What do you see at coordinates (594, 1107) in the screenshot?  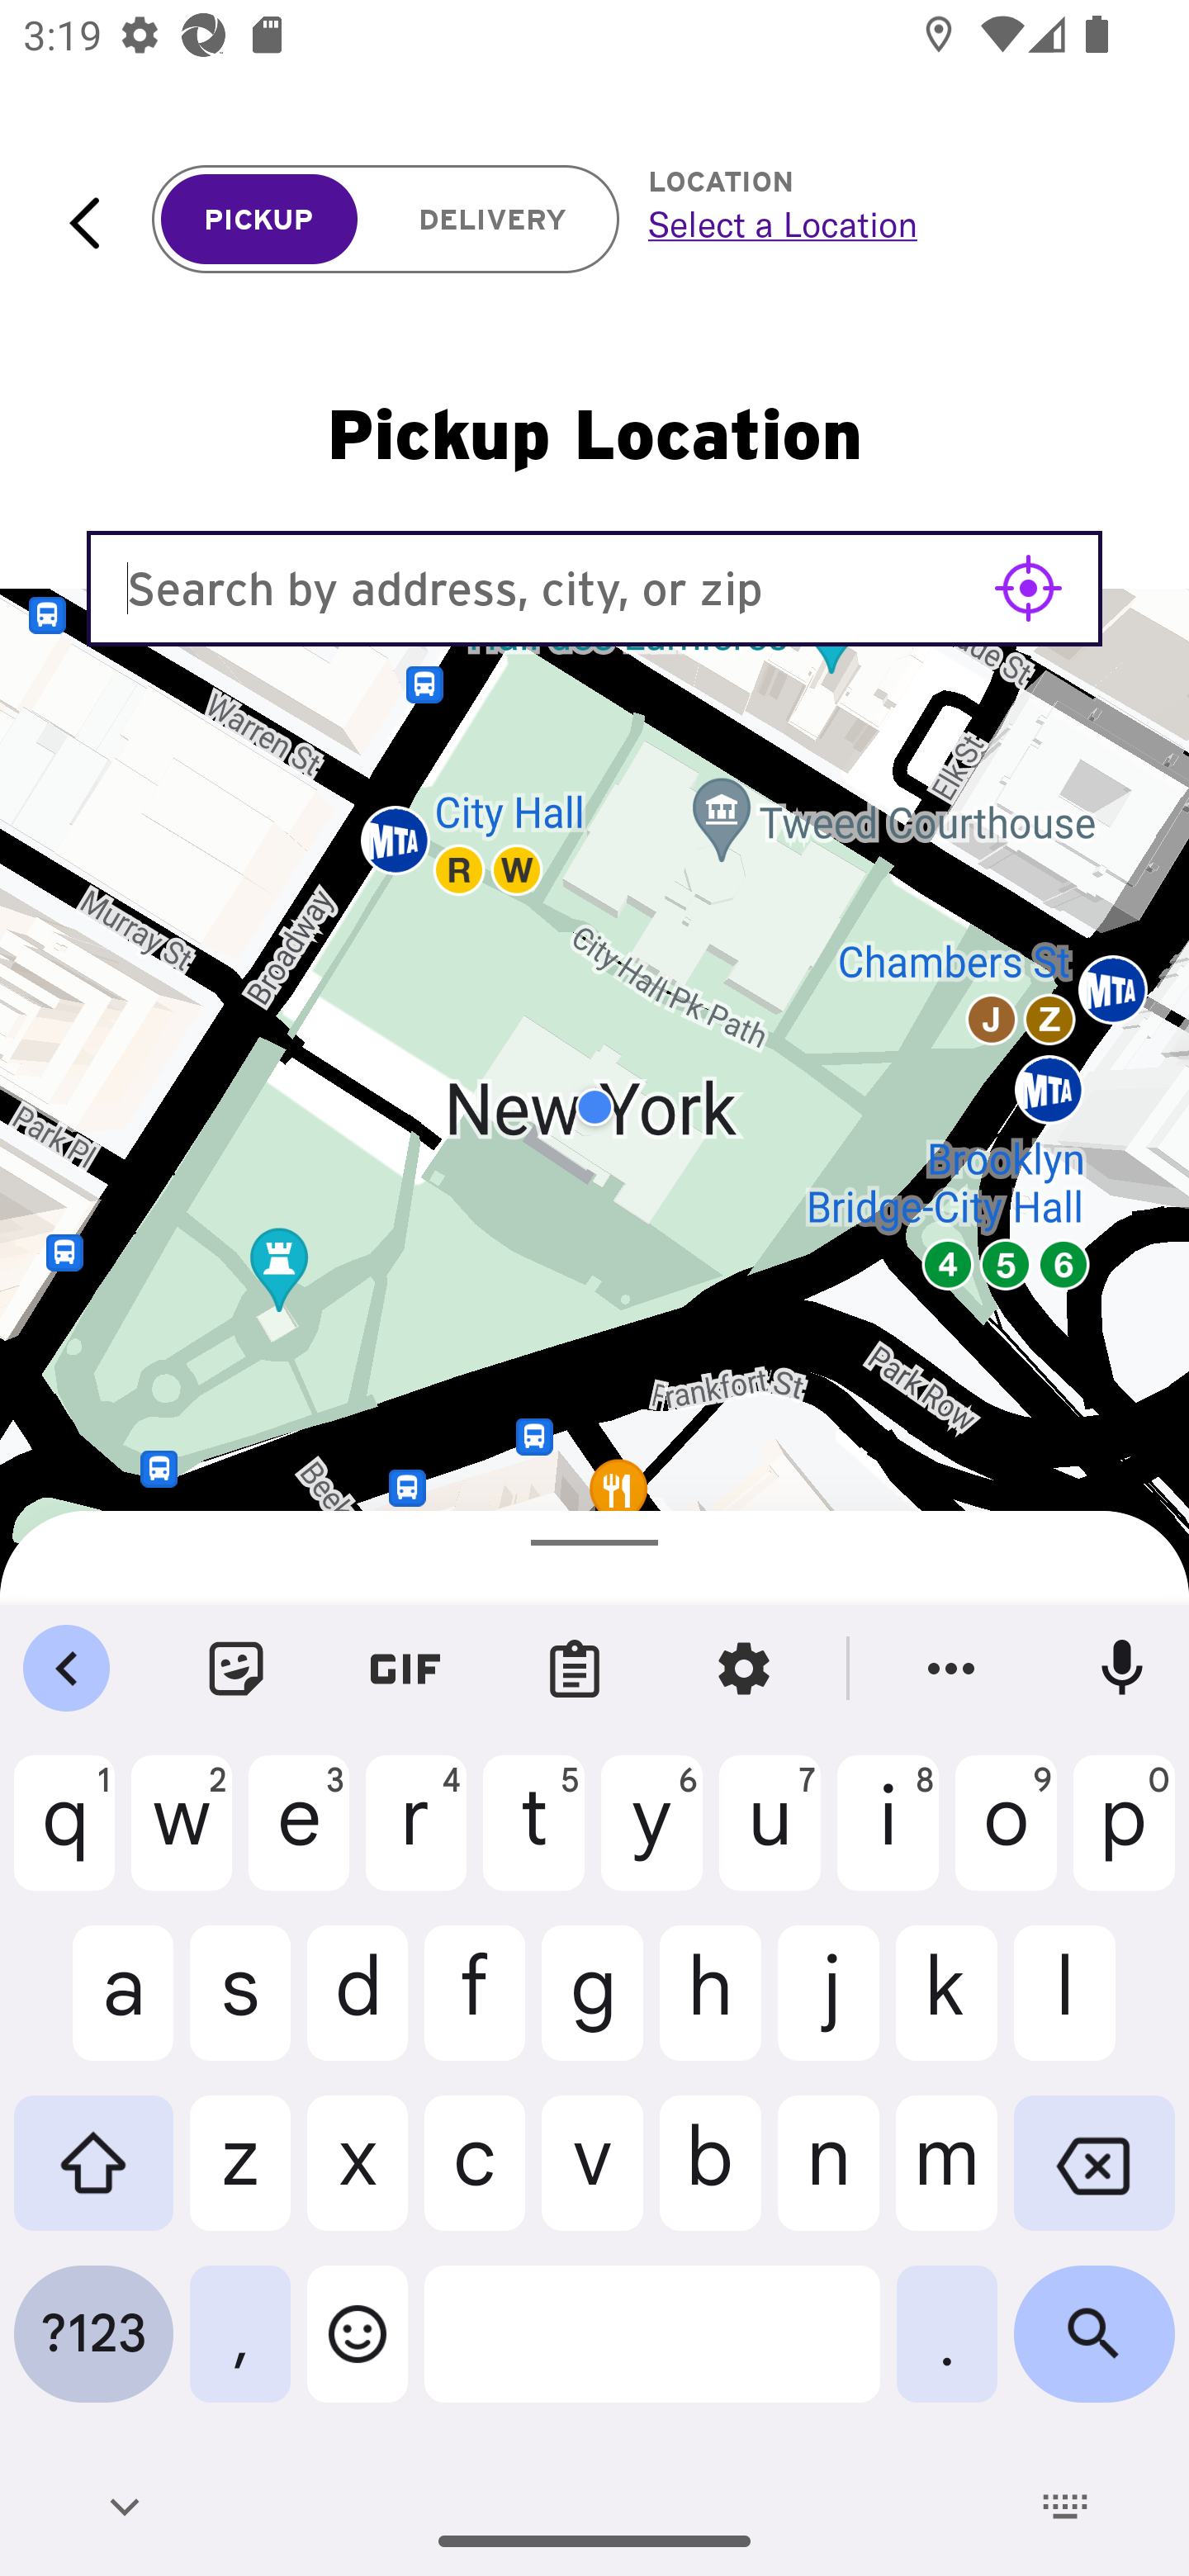 I see `Google Map` at bounding box center [594, 1107].